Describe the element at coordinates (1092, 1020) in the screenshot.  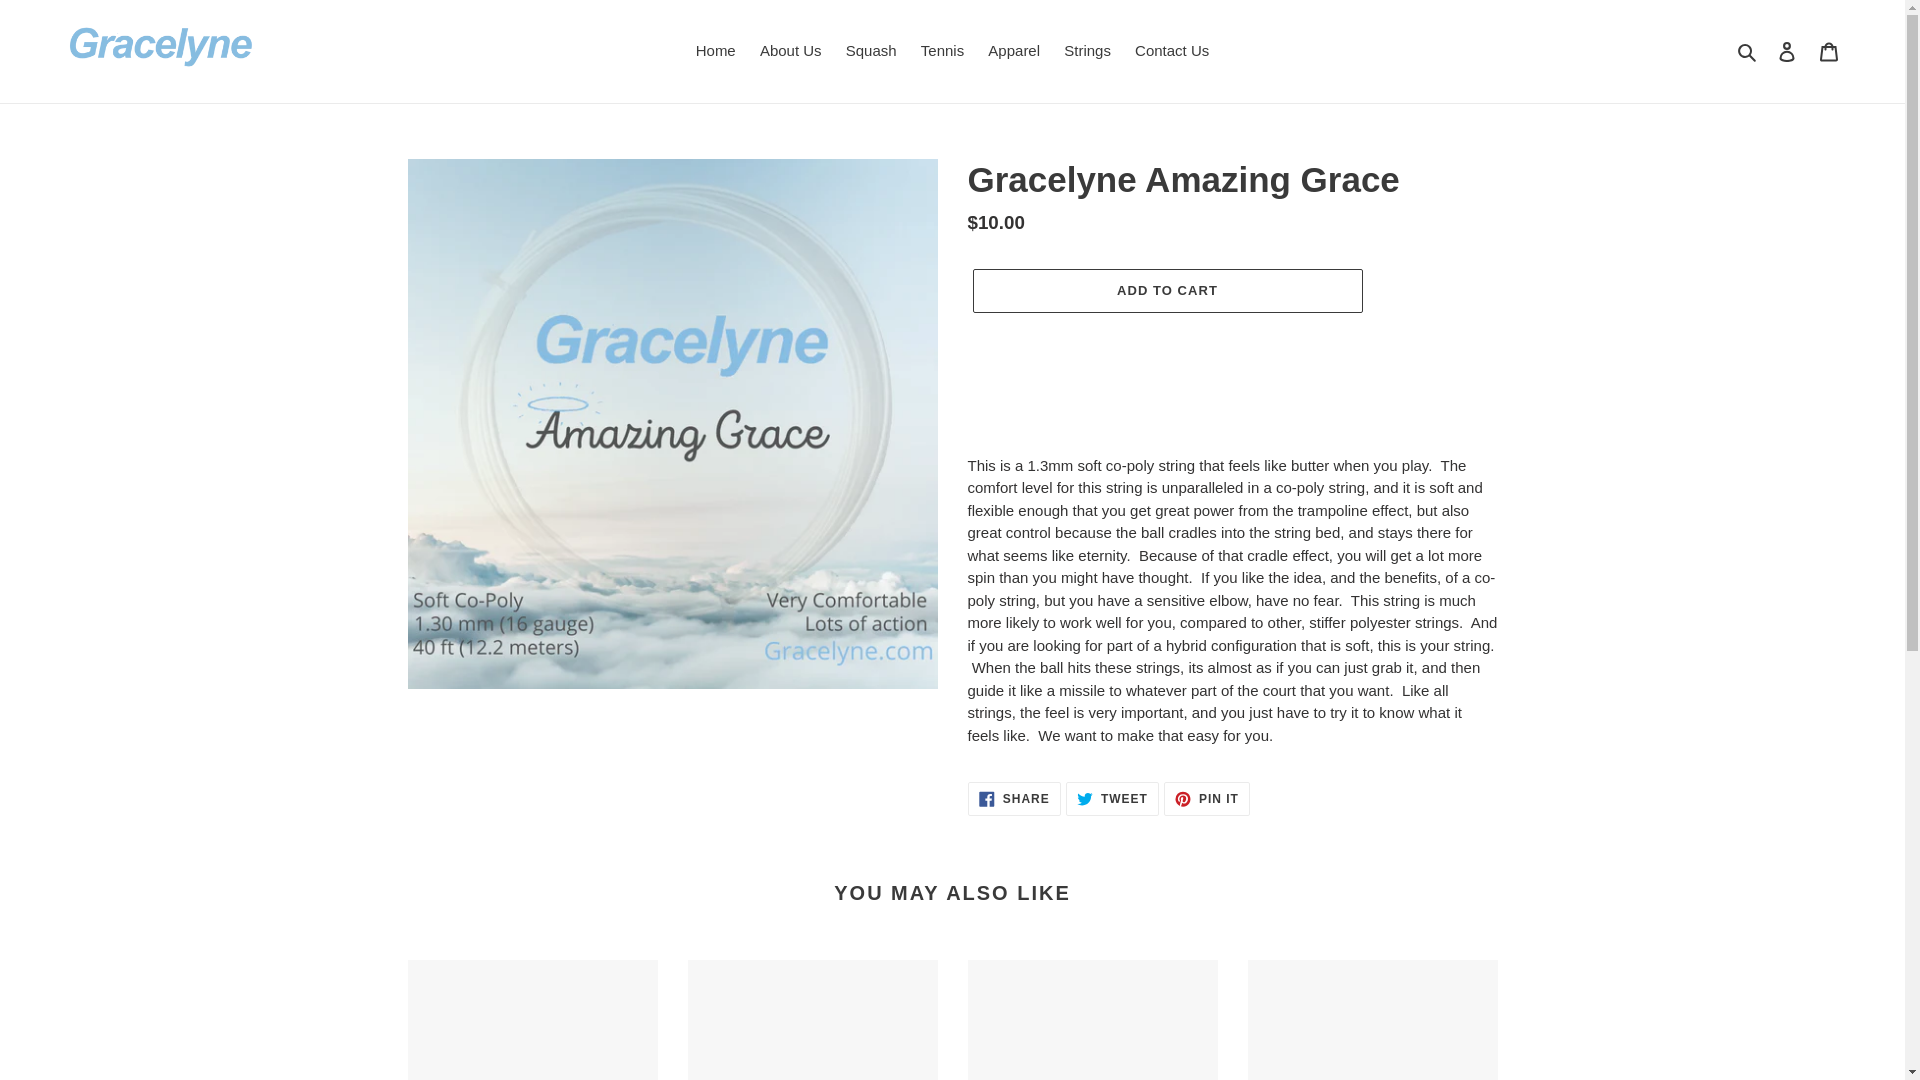
I see `Search` at that location.